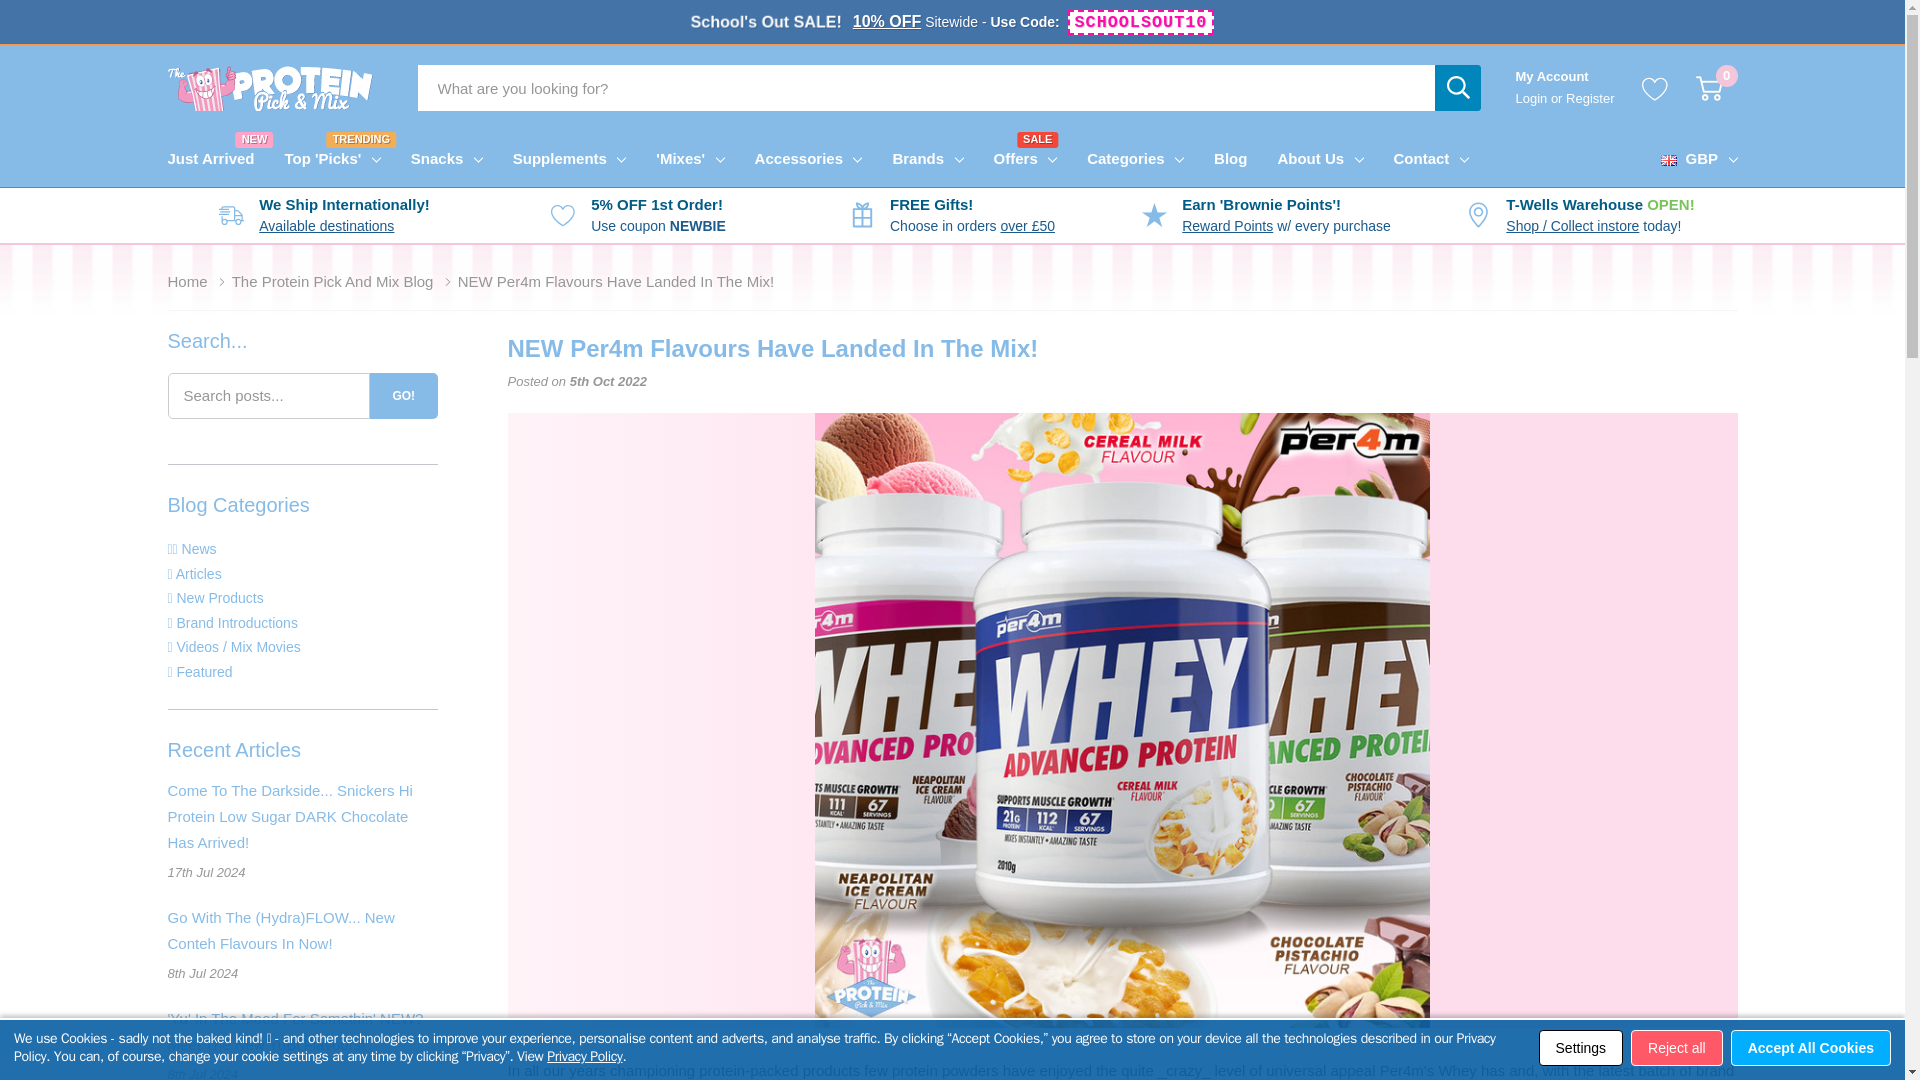  Describe the element at coordinates (1532, 98) in the screenshot. I see `Snacks` at that location.